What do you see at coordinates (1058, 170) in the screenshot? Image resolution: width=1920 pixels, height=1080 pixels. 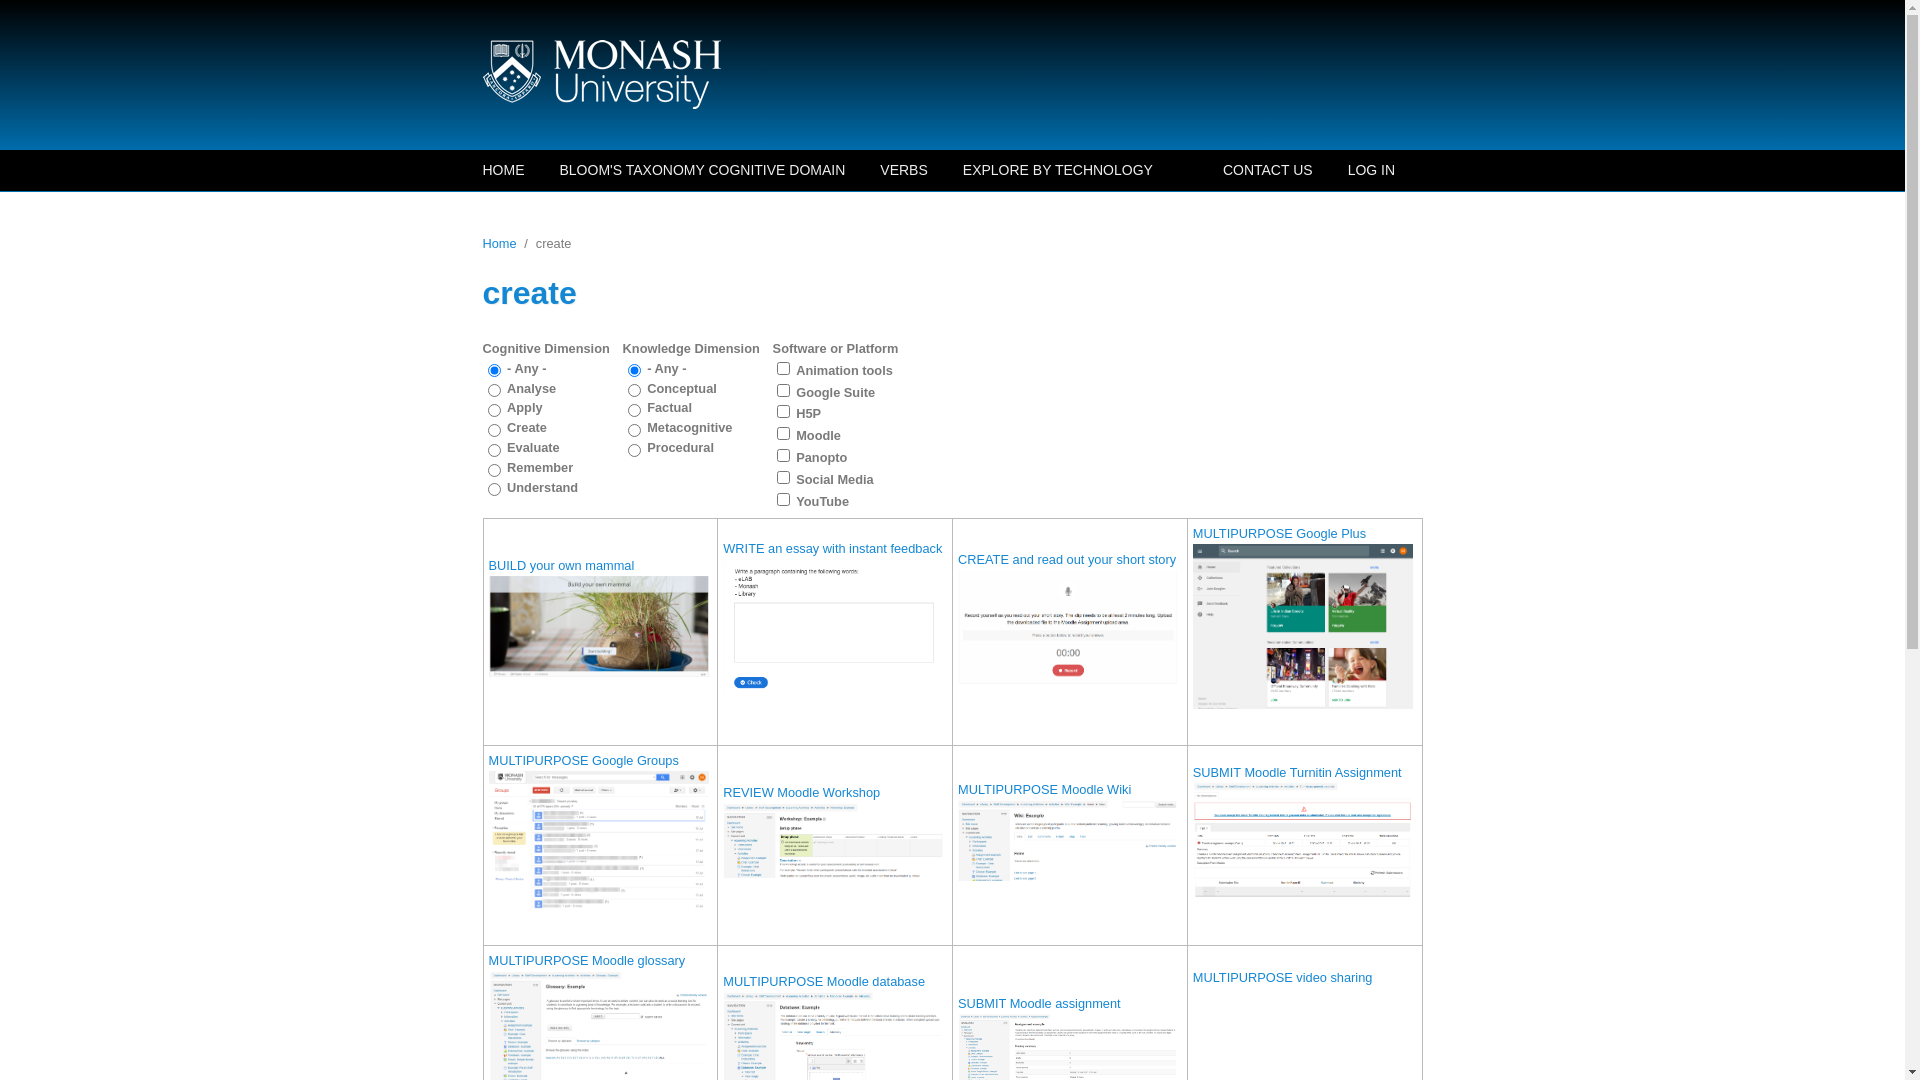 I see `EXPLORE BY TECHNOLOGY` at bounding box center [1058, 170].